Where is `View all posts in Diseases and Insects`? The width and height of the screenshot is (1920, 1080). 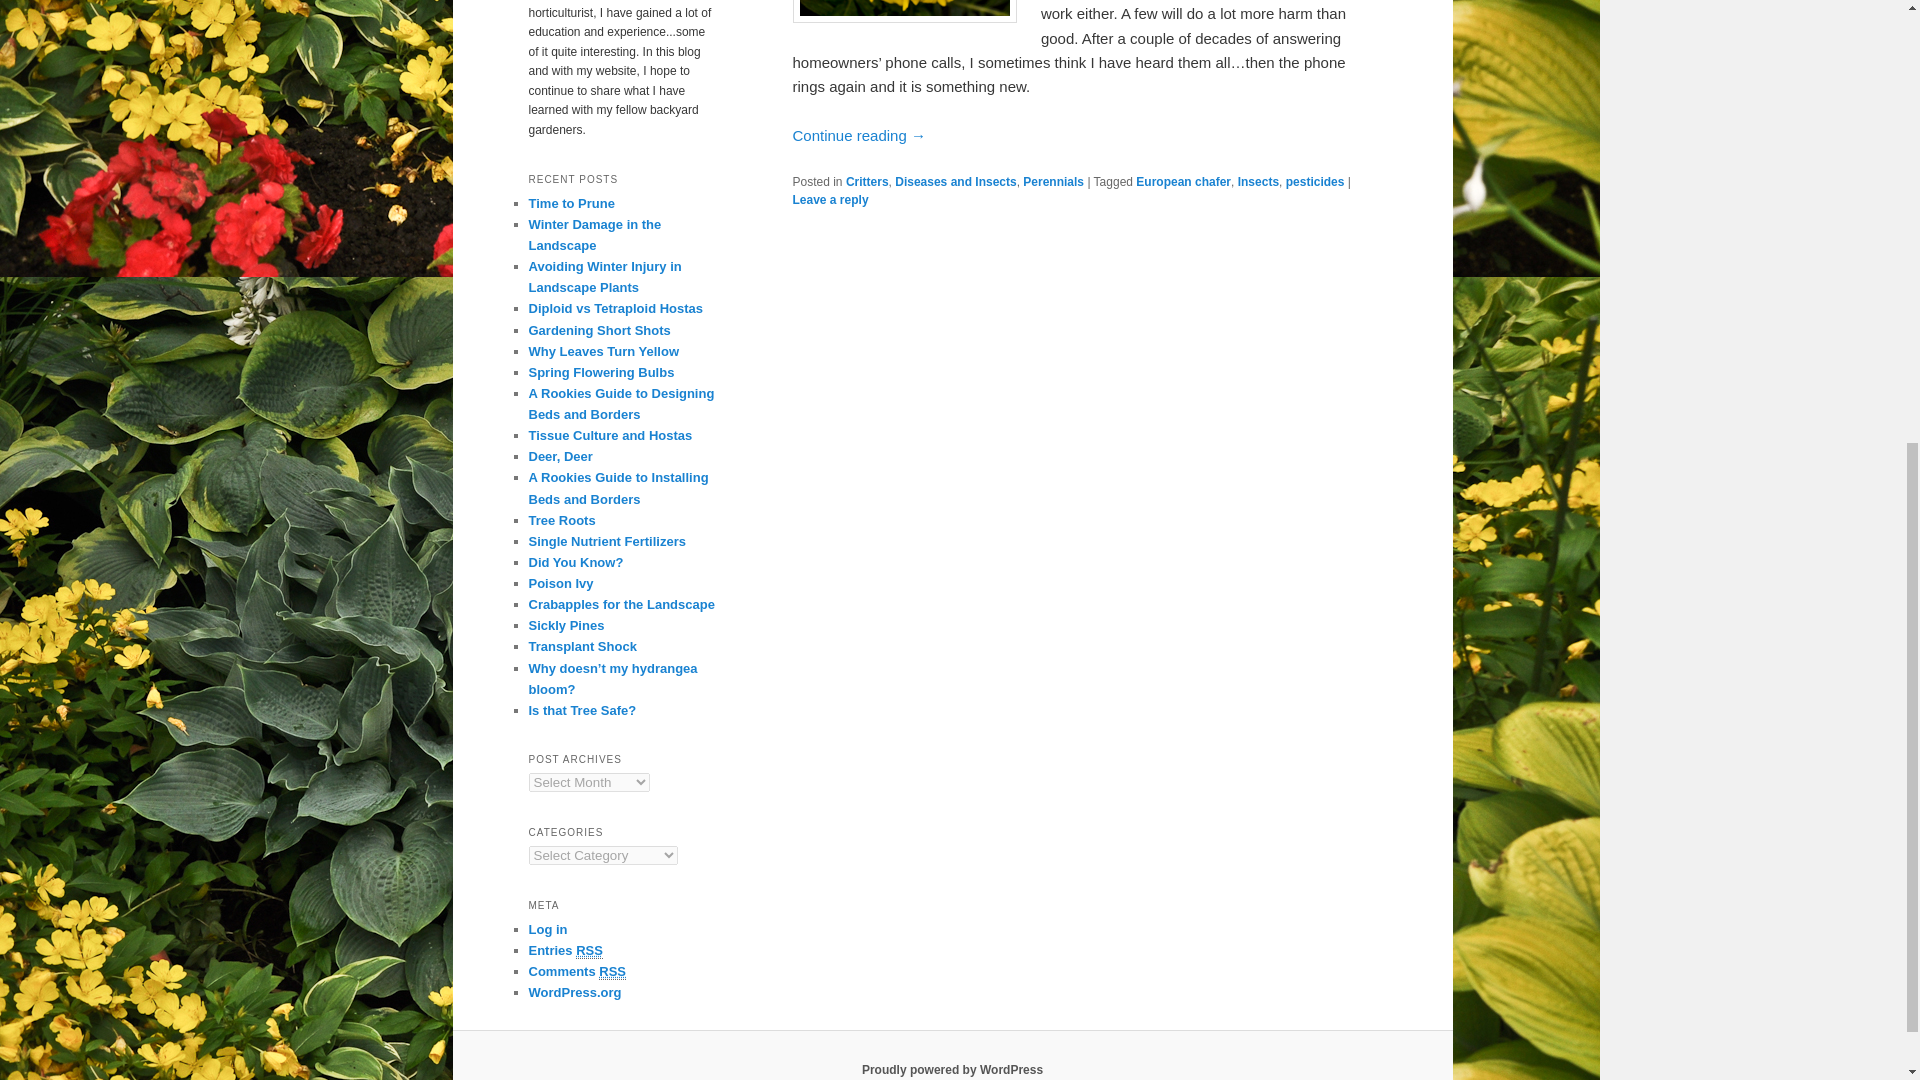 View all posts in Diseases and Insects is located at coordinates (954, 182).